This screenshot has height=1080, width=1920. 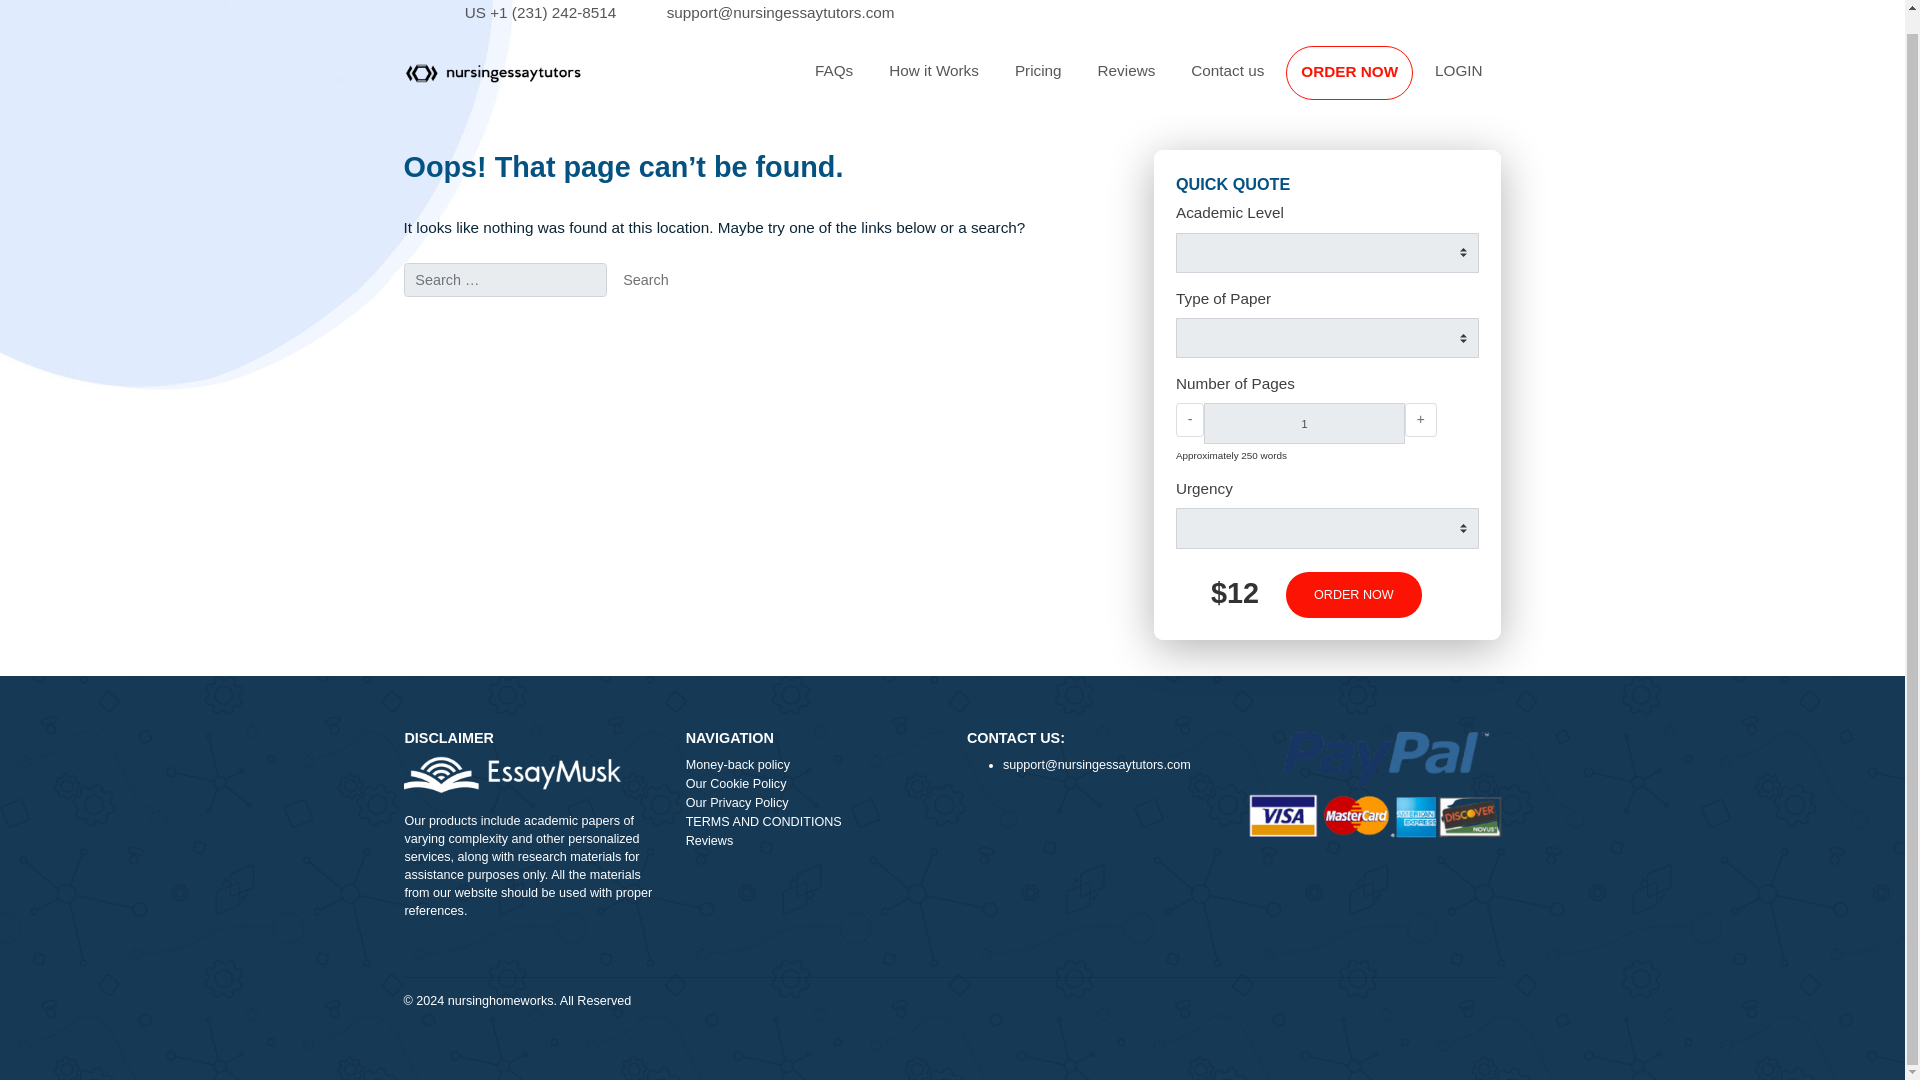 I want to click on LOGIN, so click(x=1621, y=81).